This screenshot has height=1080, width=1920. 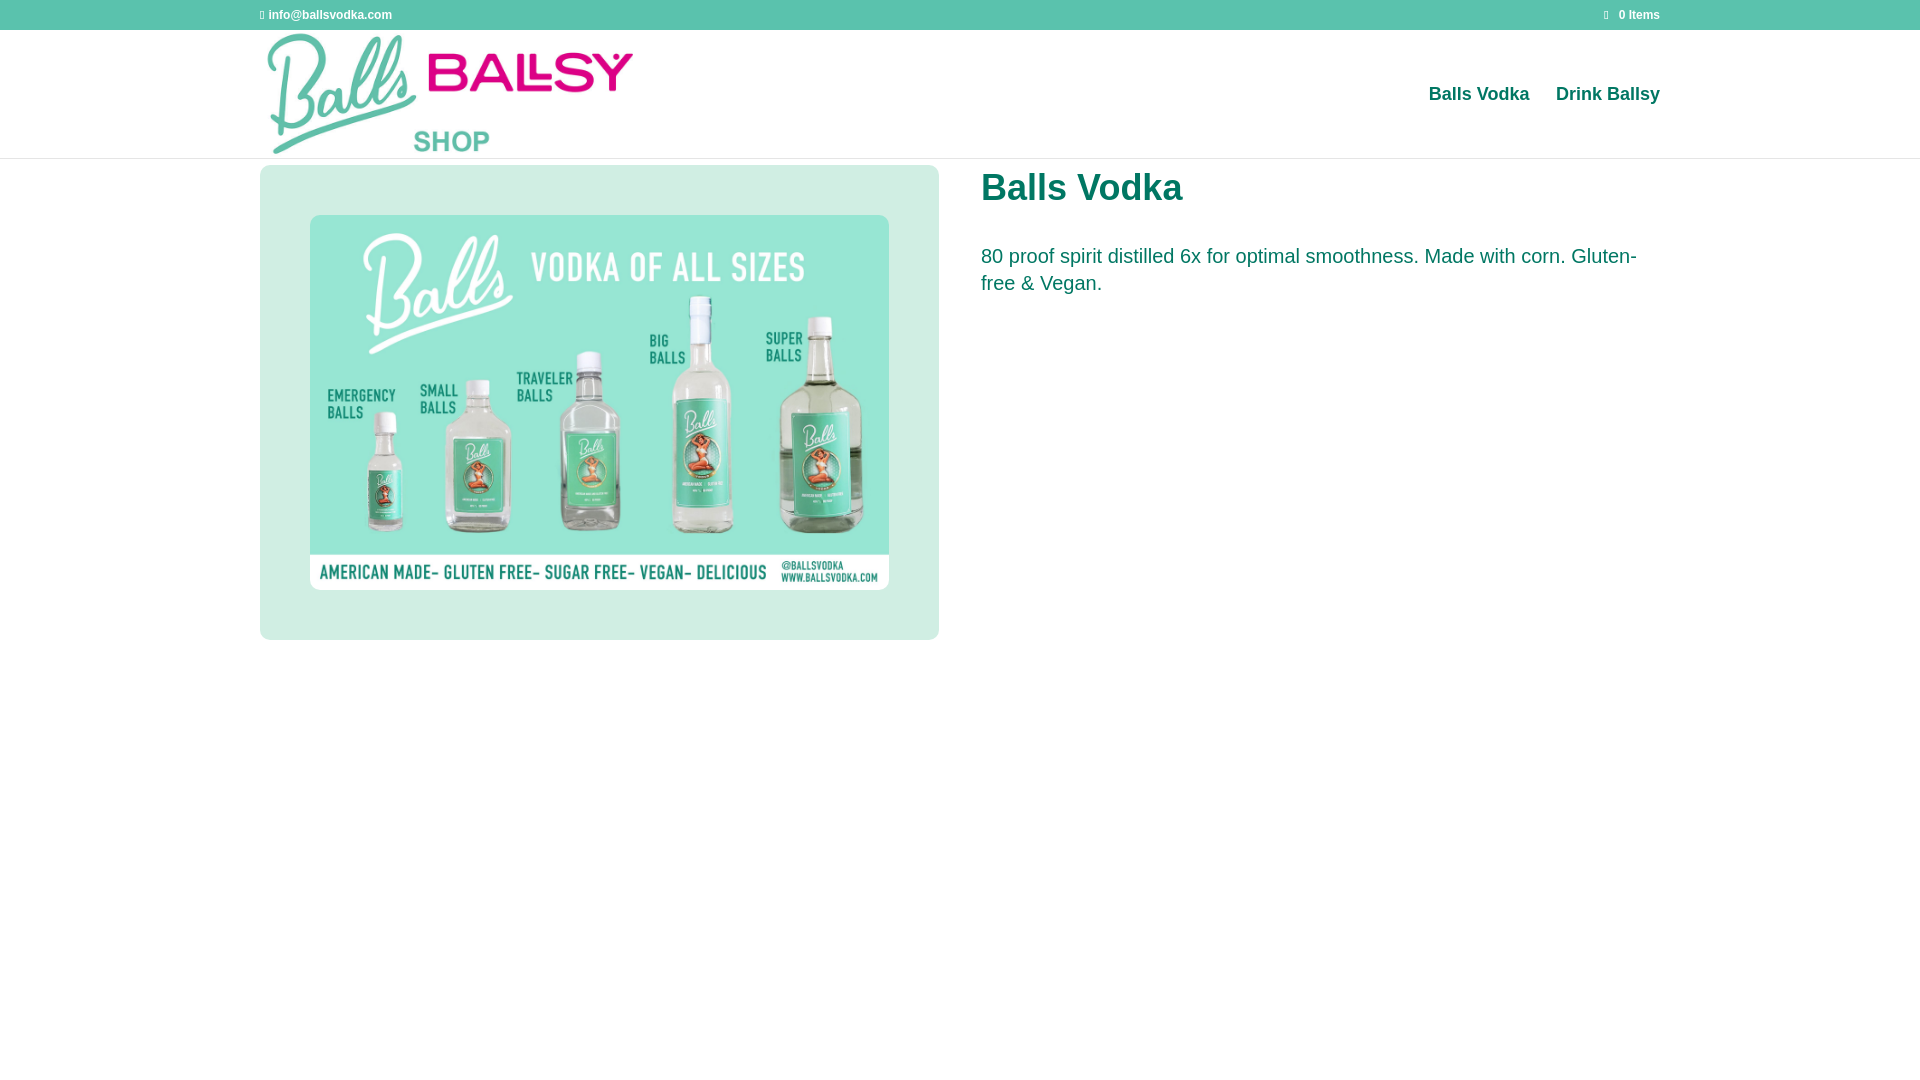 What do you see at coordinates (1608, 122) in the screenshot?
I see `Drink Ballsy` at bounding box center [1608, 122].